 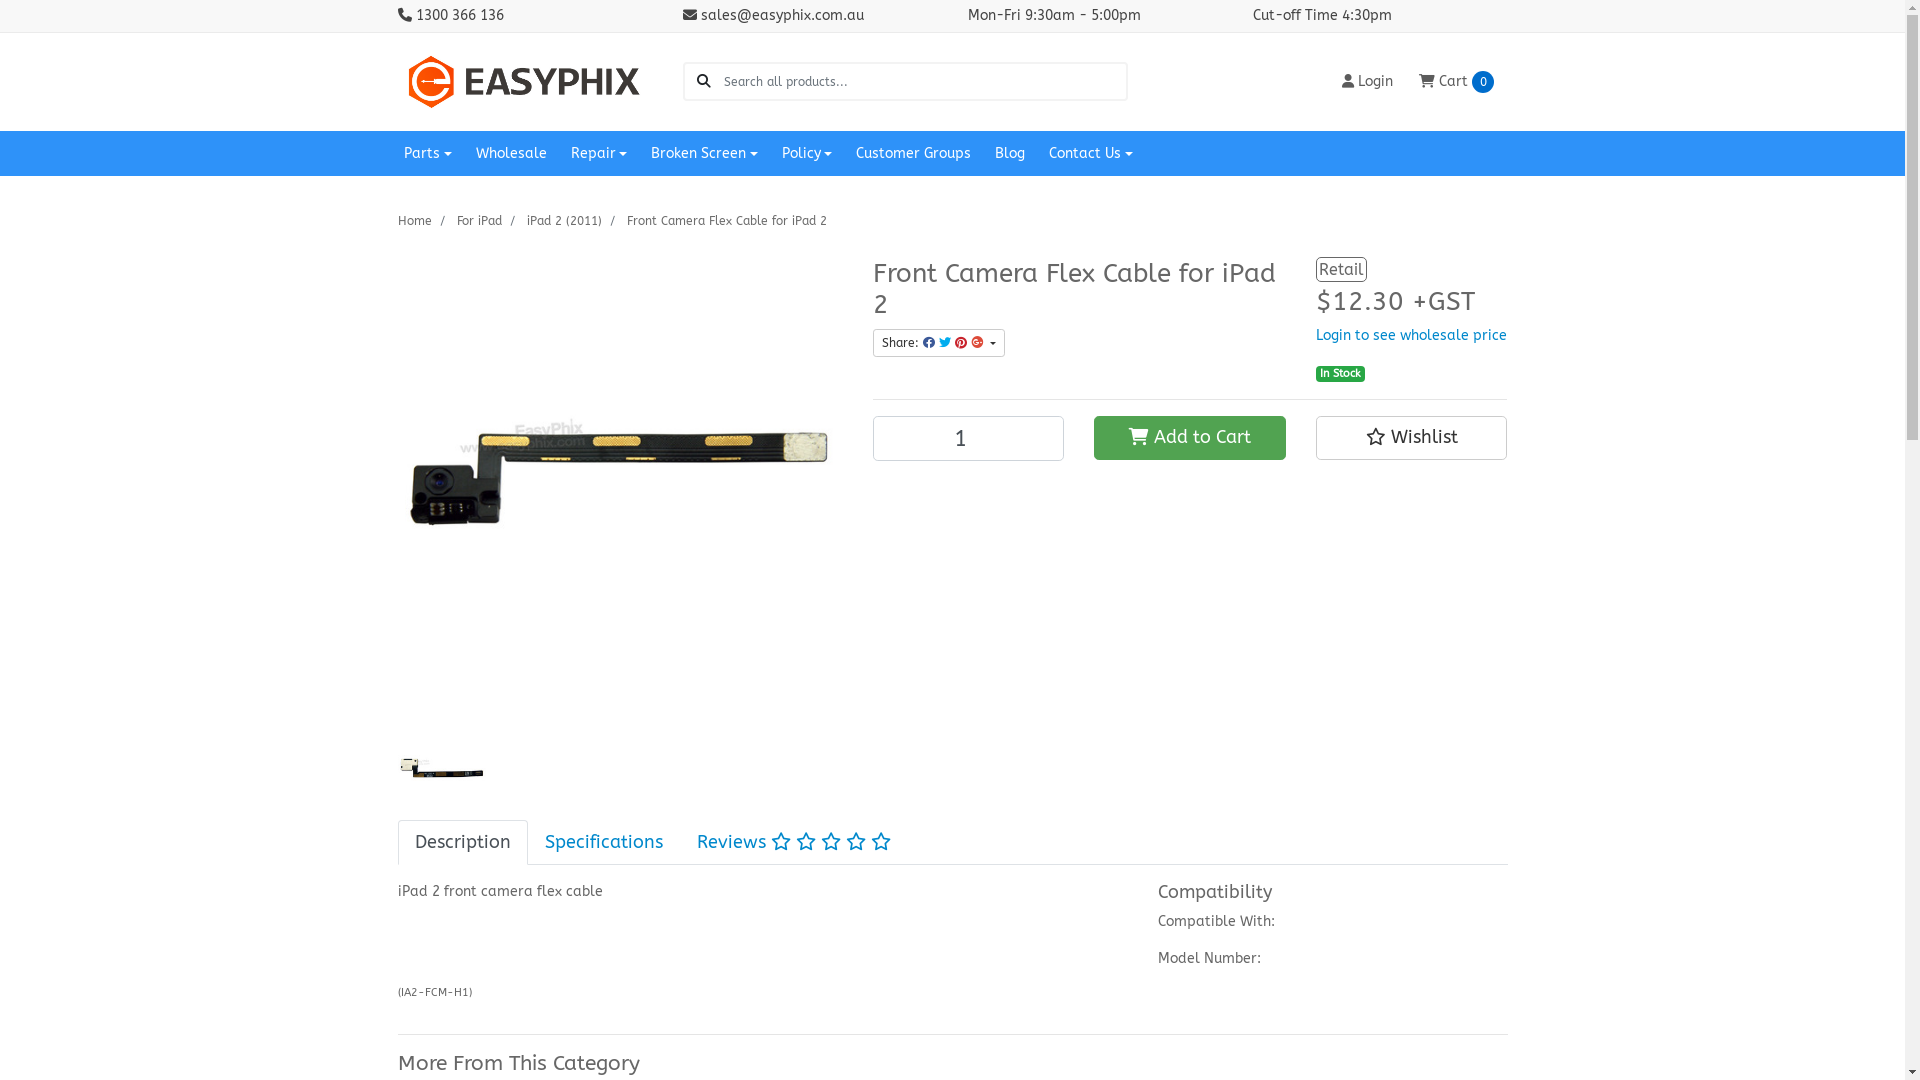 What do you see at coordinates (512, 154) in the screenshot?
I see `Wholesale` at bounding box center [512, 154].